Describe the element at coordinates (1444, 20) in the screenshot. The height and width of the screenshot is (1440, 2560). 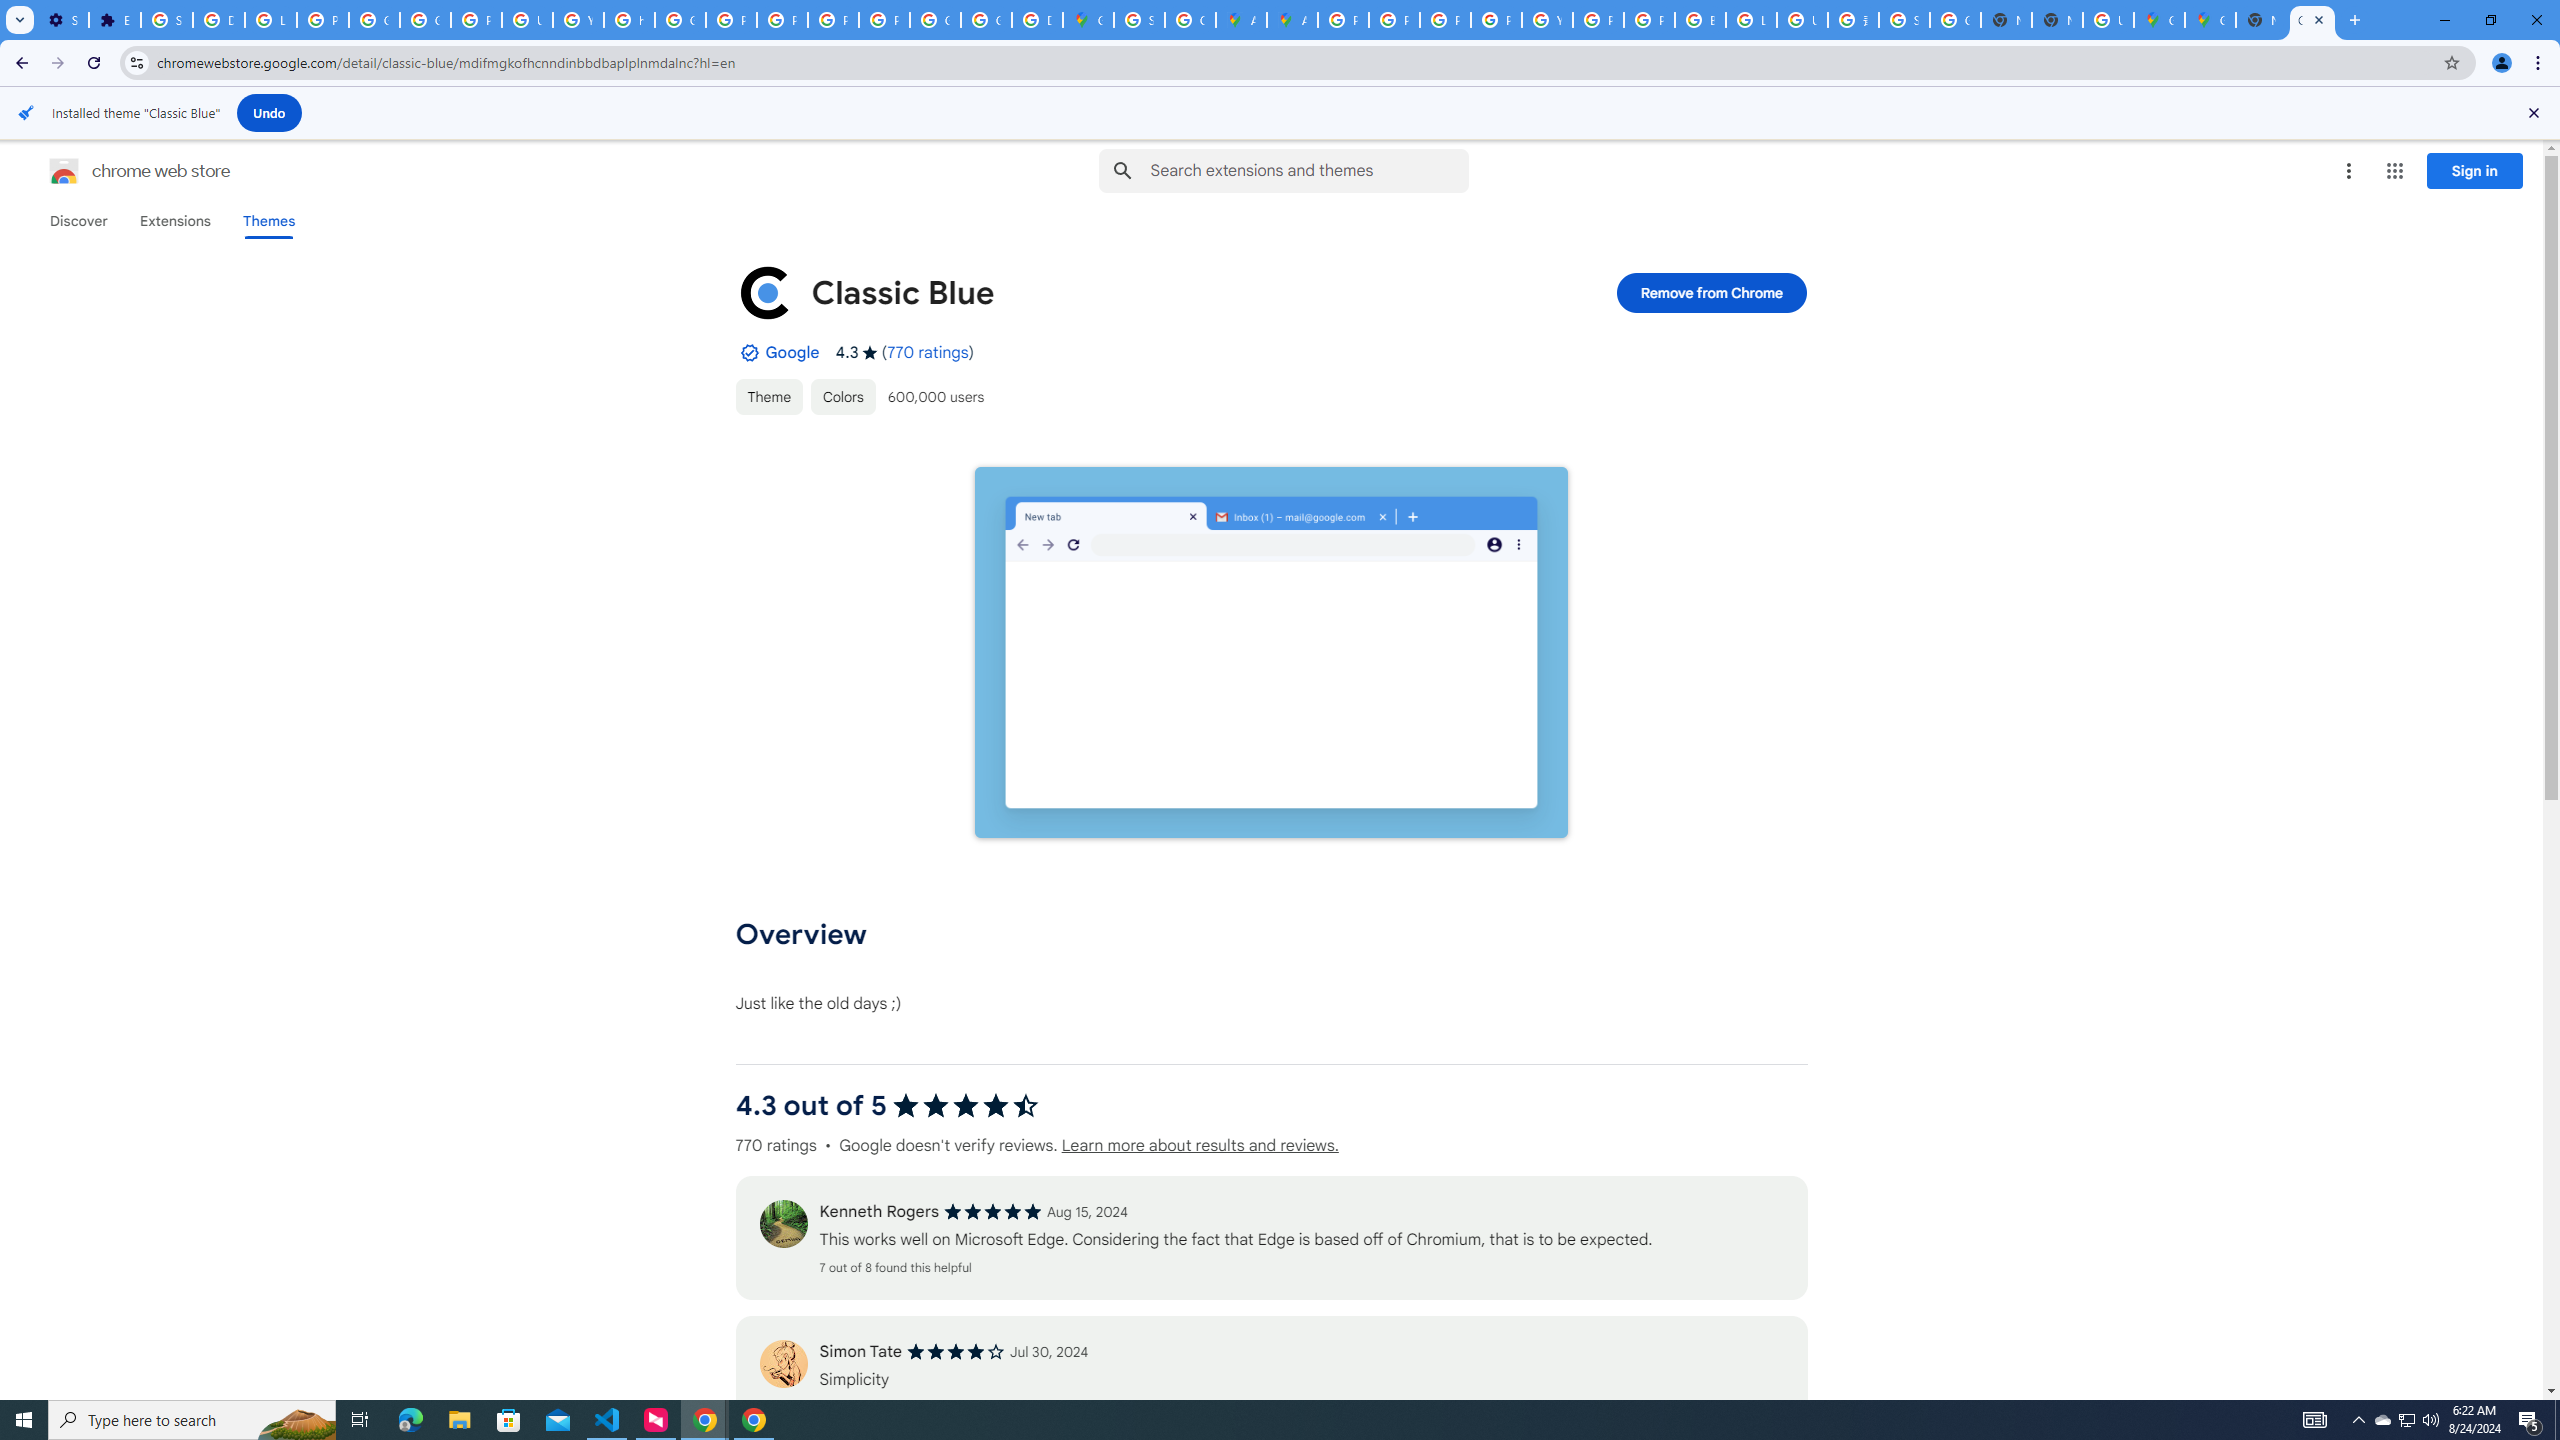
I see `Privacy Help Center - Policies Help` at that location.